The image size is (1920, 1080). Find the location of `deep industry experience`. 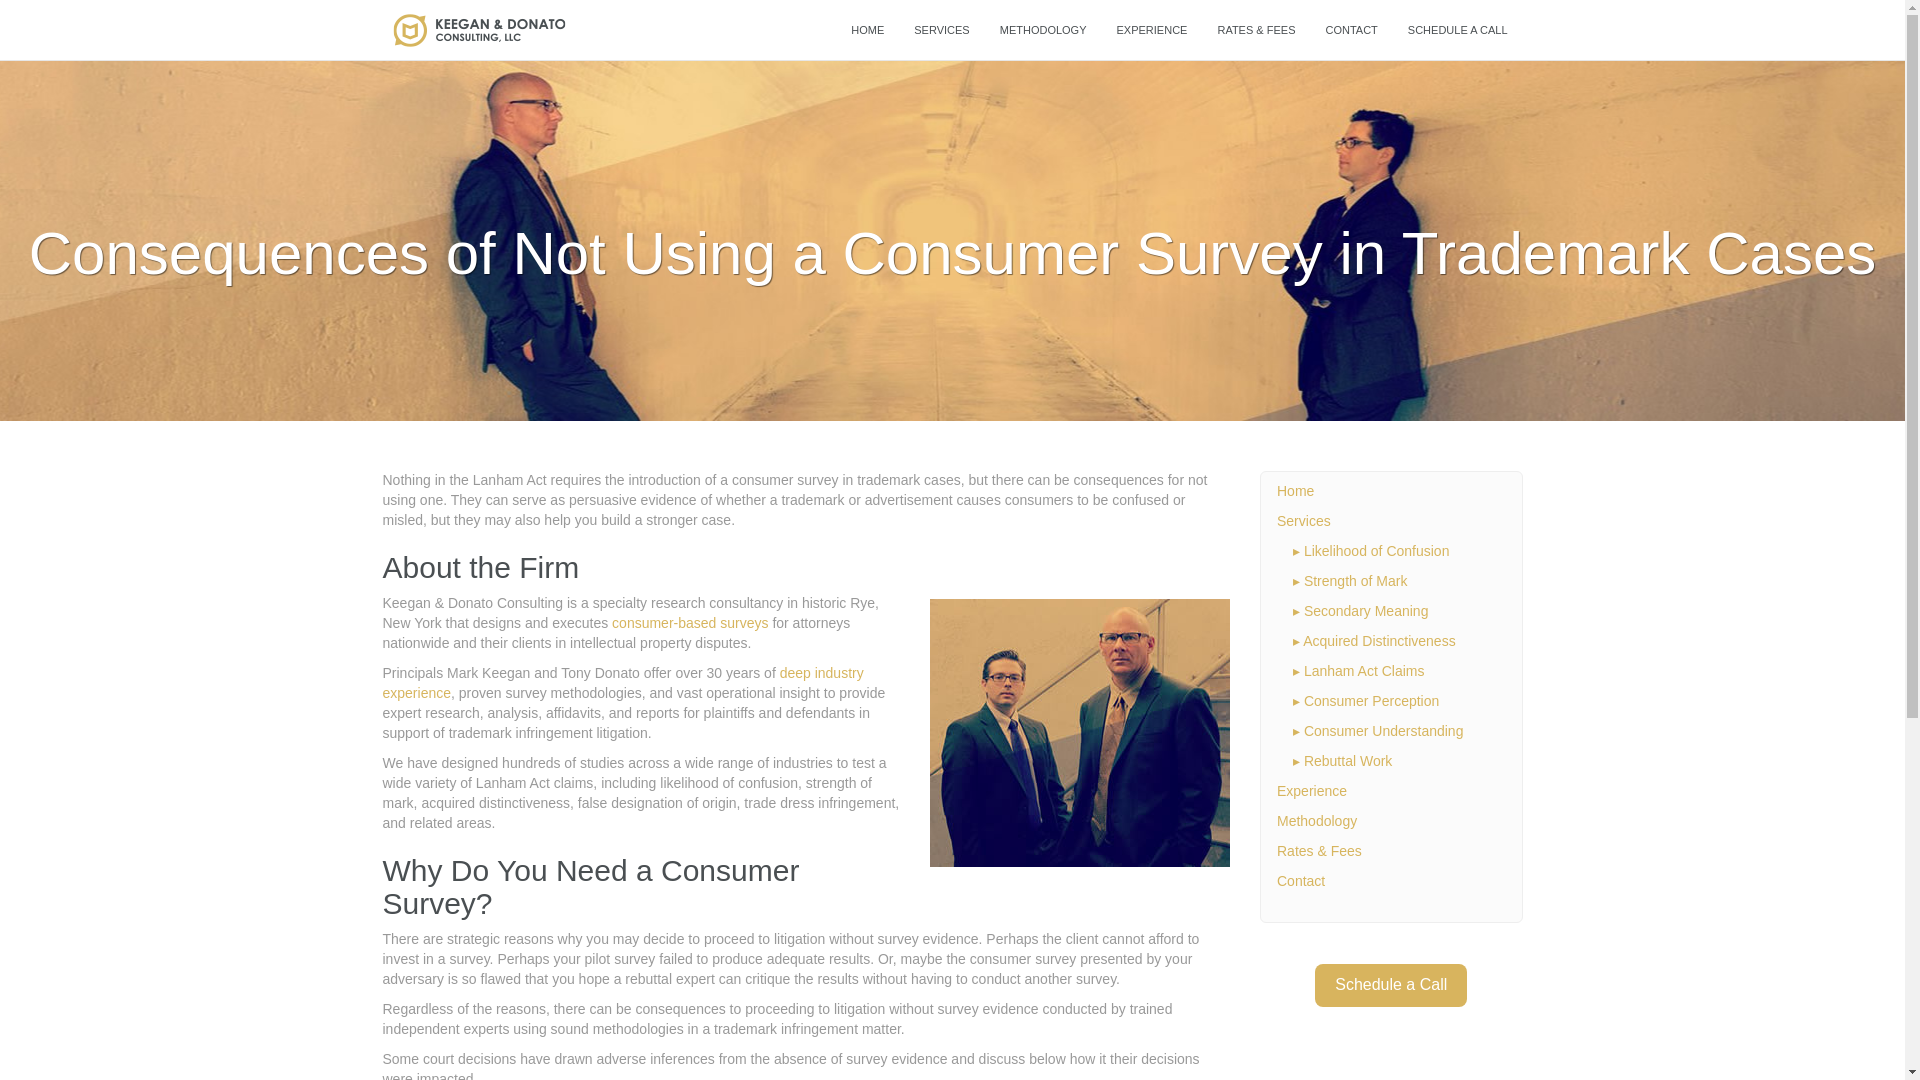

deep industry experience is located at coordinates (622, 682).